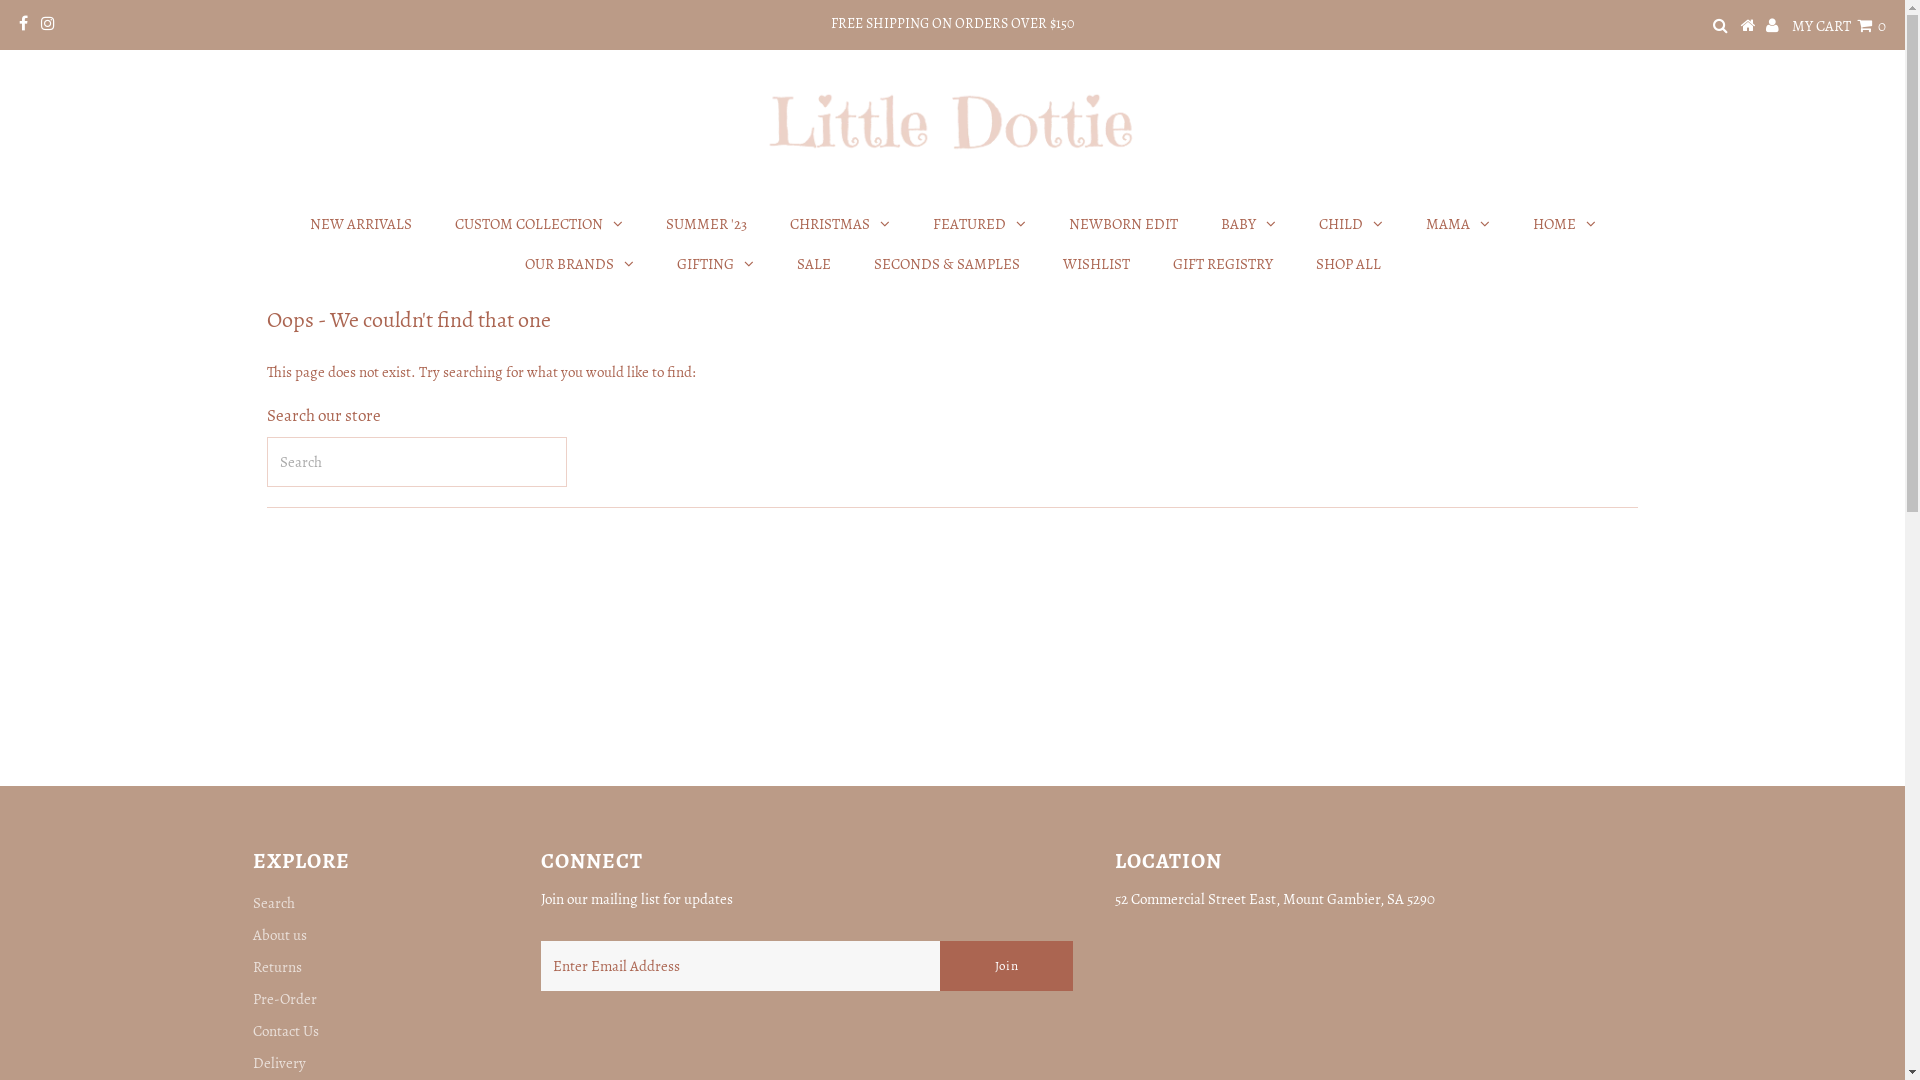  Describe the element at coordinates (714, 264) in the screenshot. I see `GIFTING` at that location.